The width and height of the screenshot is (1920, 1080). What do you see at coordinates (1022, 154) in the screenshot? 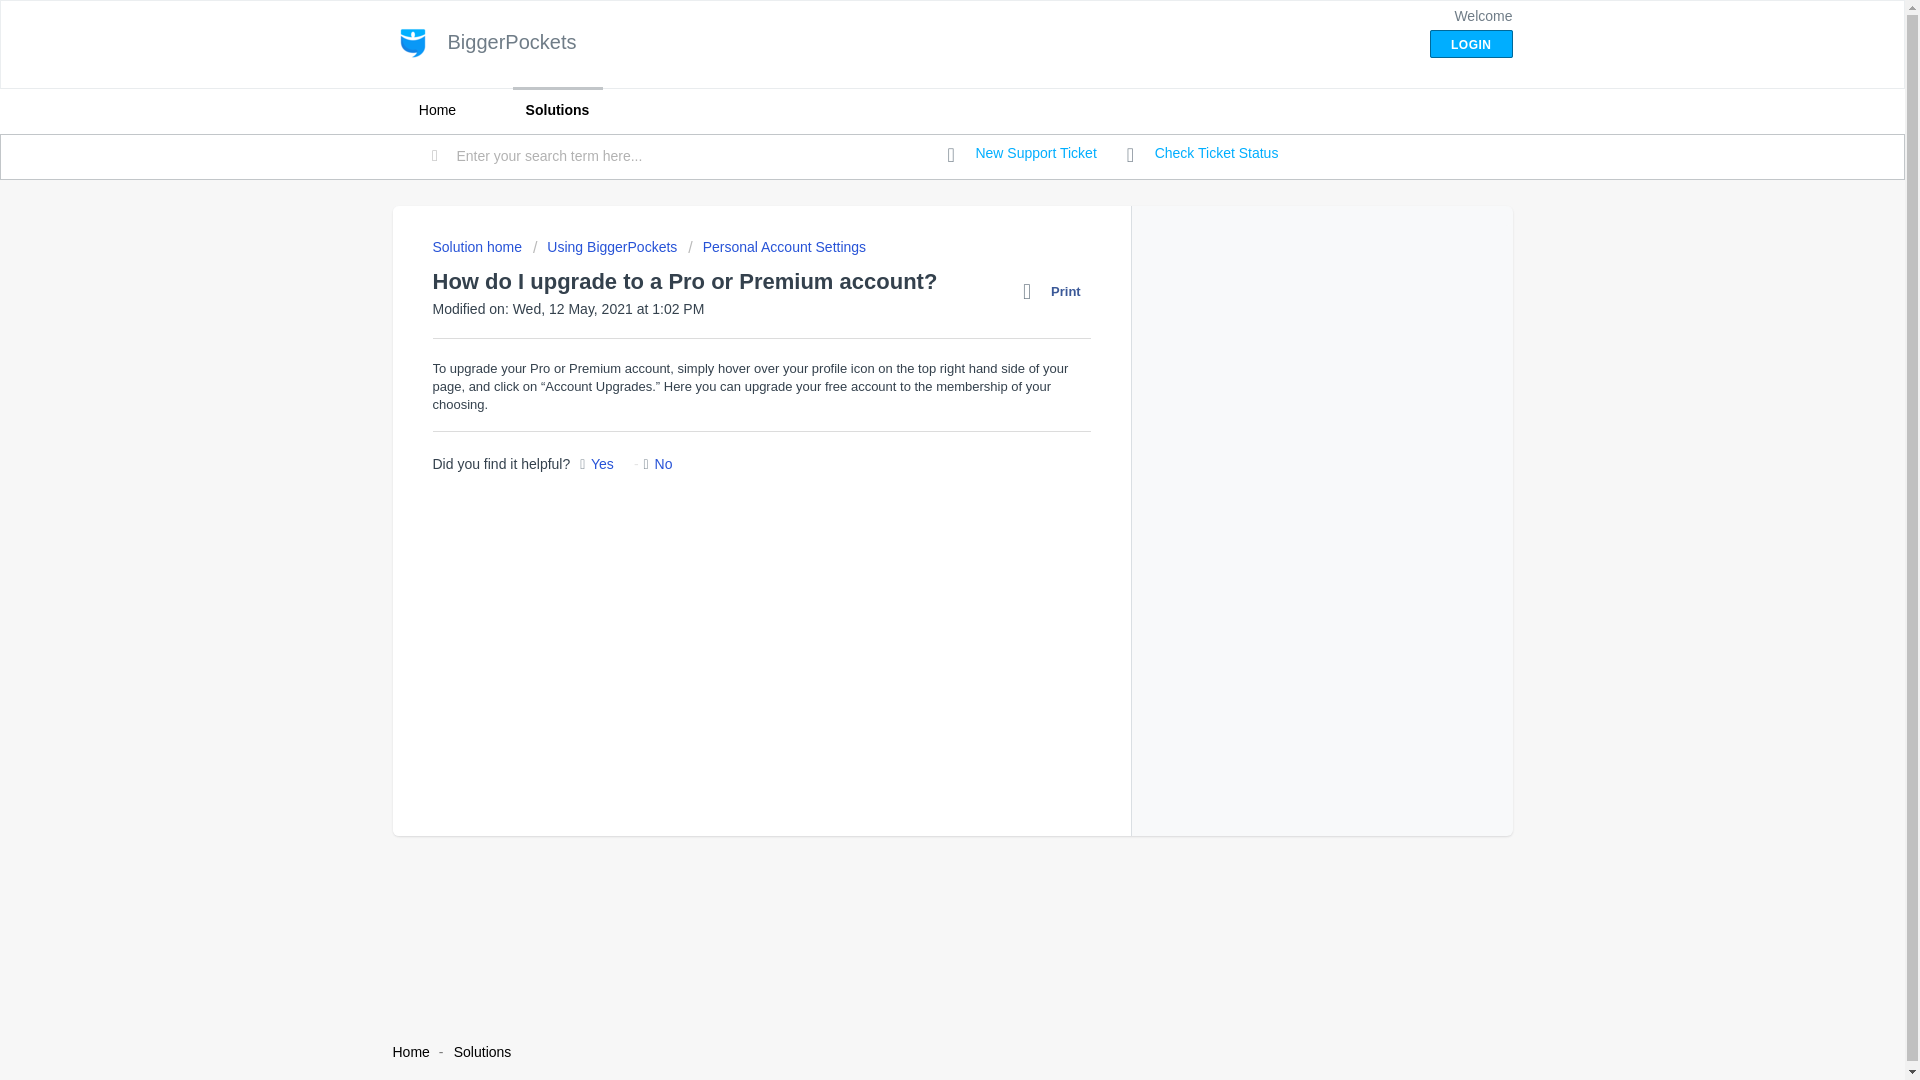
I see `New support ticket` at bounding box center [1022, 154].